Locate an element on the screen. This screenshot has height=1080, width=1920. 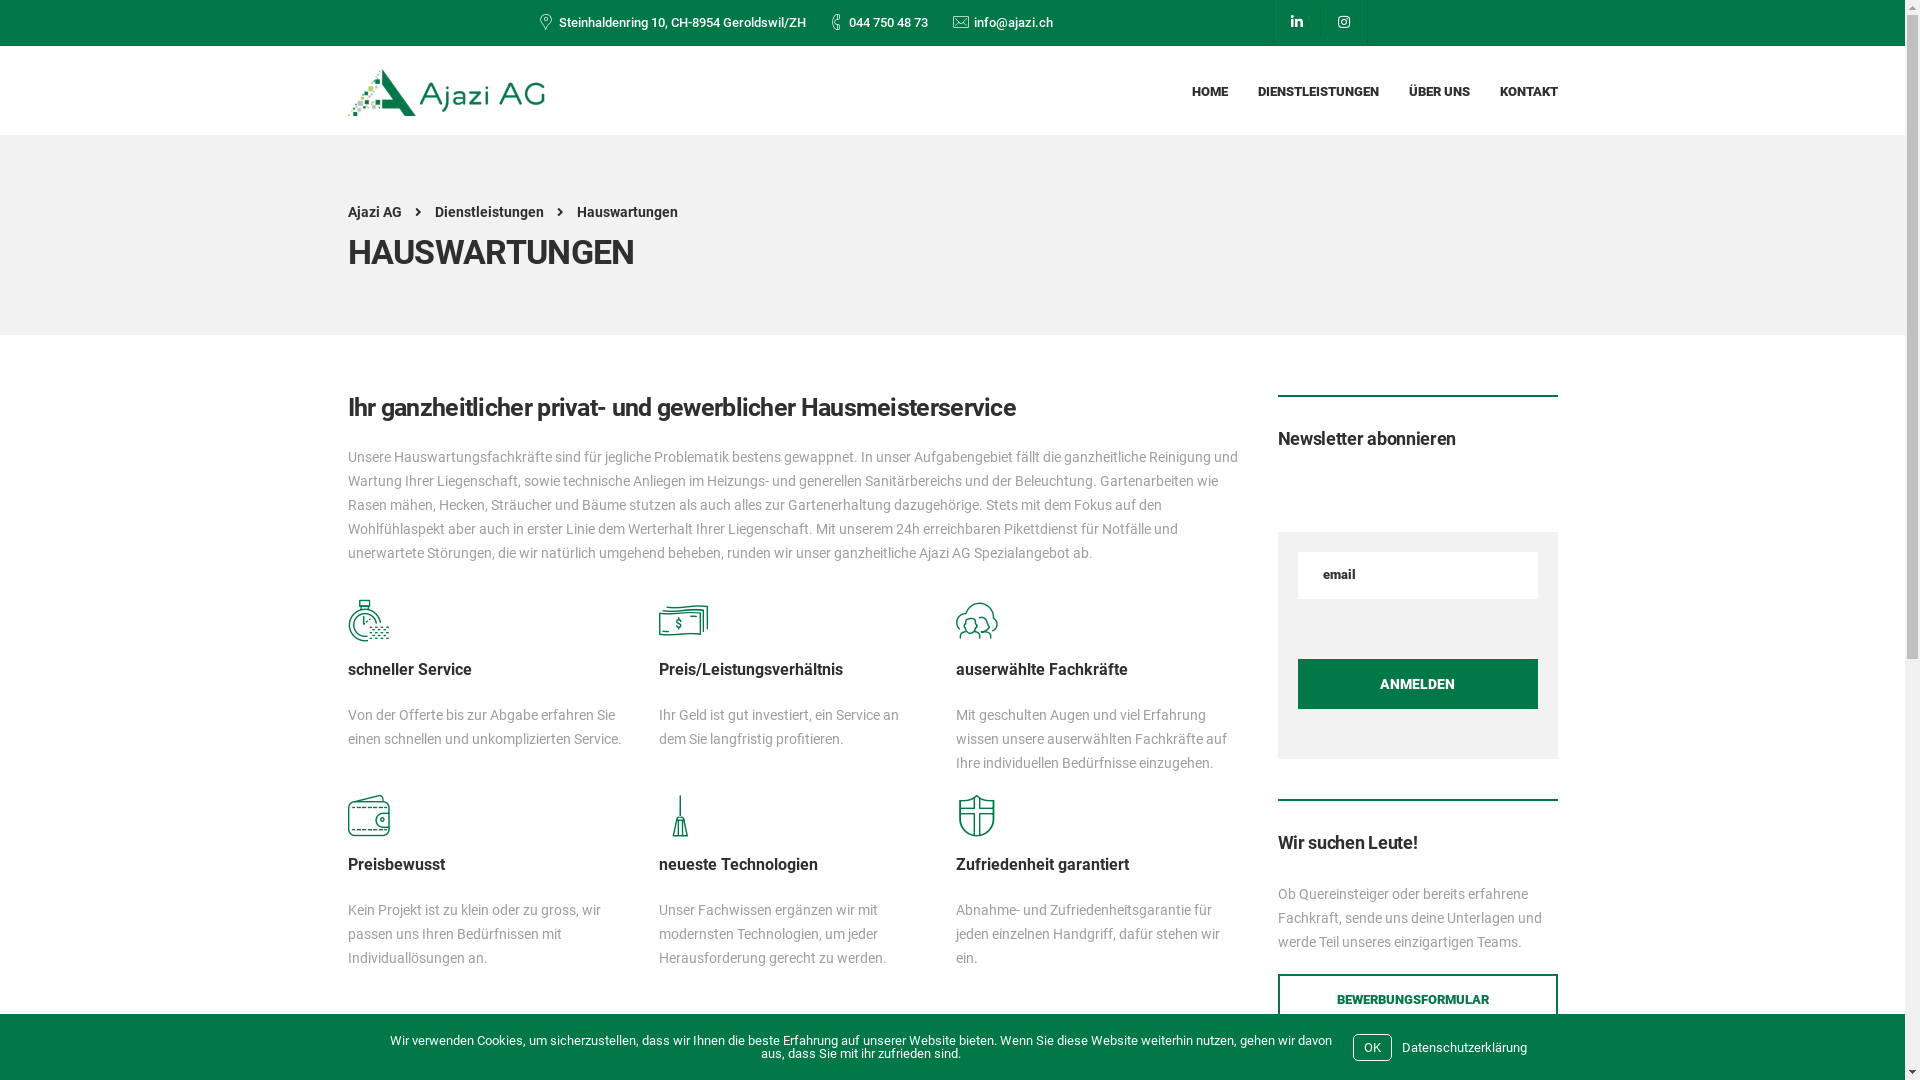
KONTAKT is located at coordinates (1529, 90).